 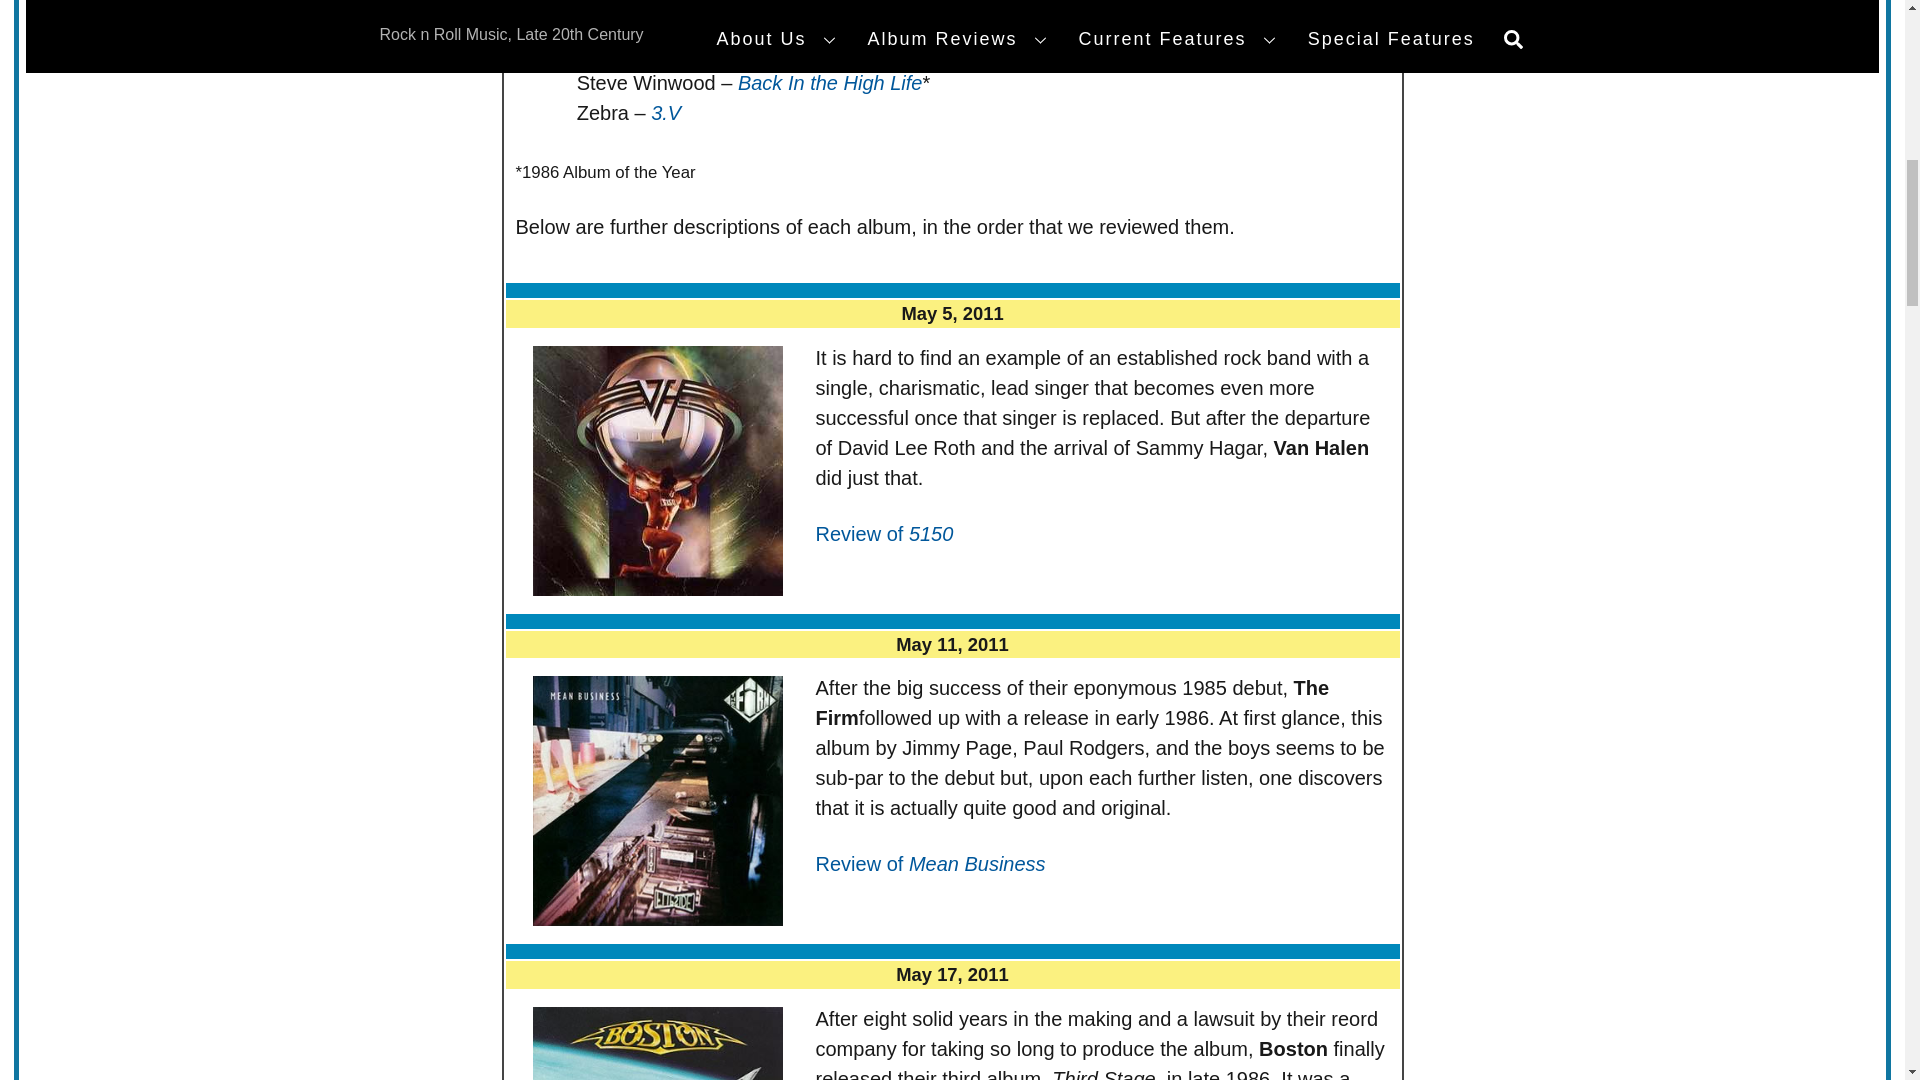 What do you see at coordinates (931, 864) in the screenshot?
I see `Review of Mean Business` at bounding box center [931, 864].